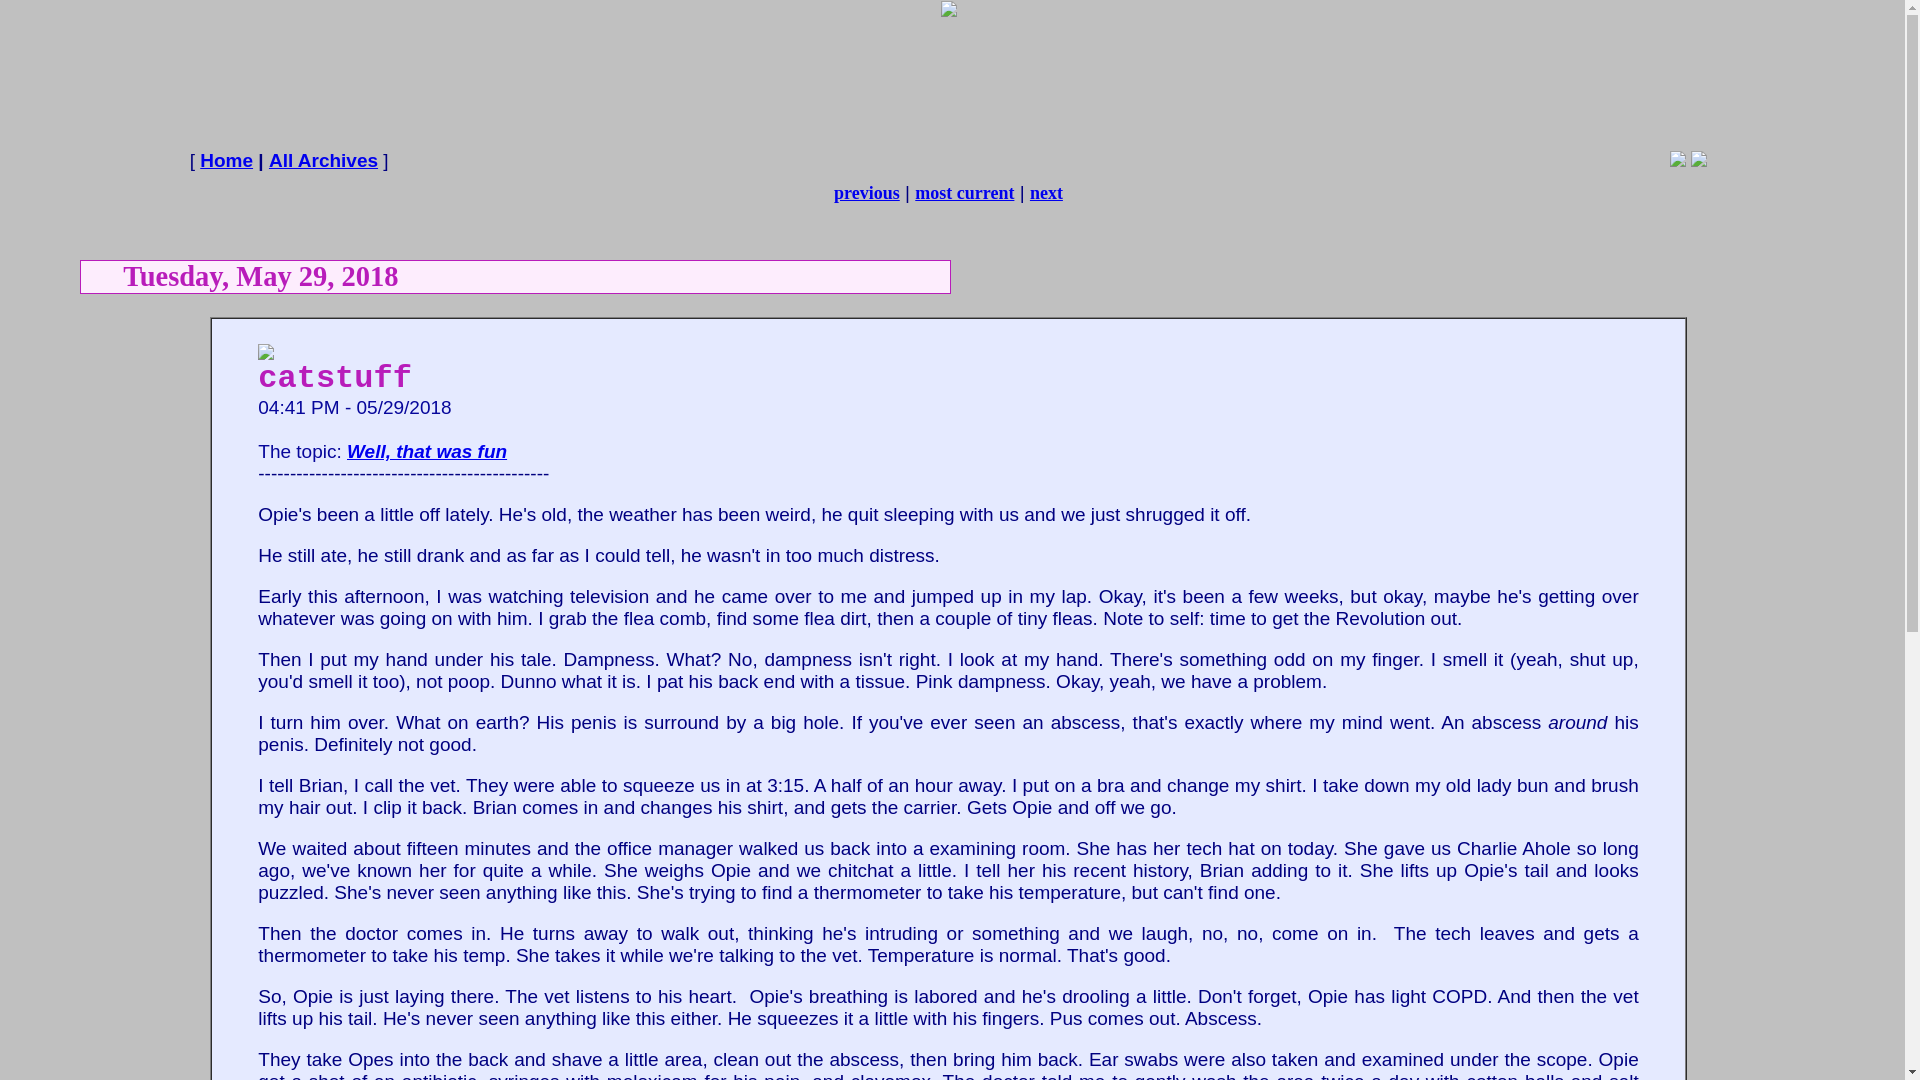 Image resolution: width=1920 pixels, height=1080 pixels. Describe the element at coordinates (226, 160) in the screenshot. I see `Home` at that location.